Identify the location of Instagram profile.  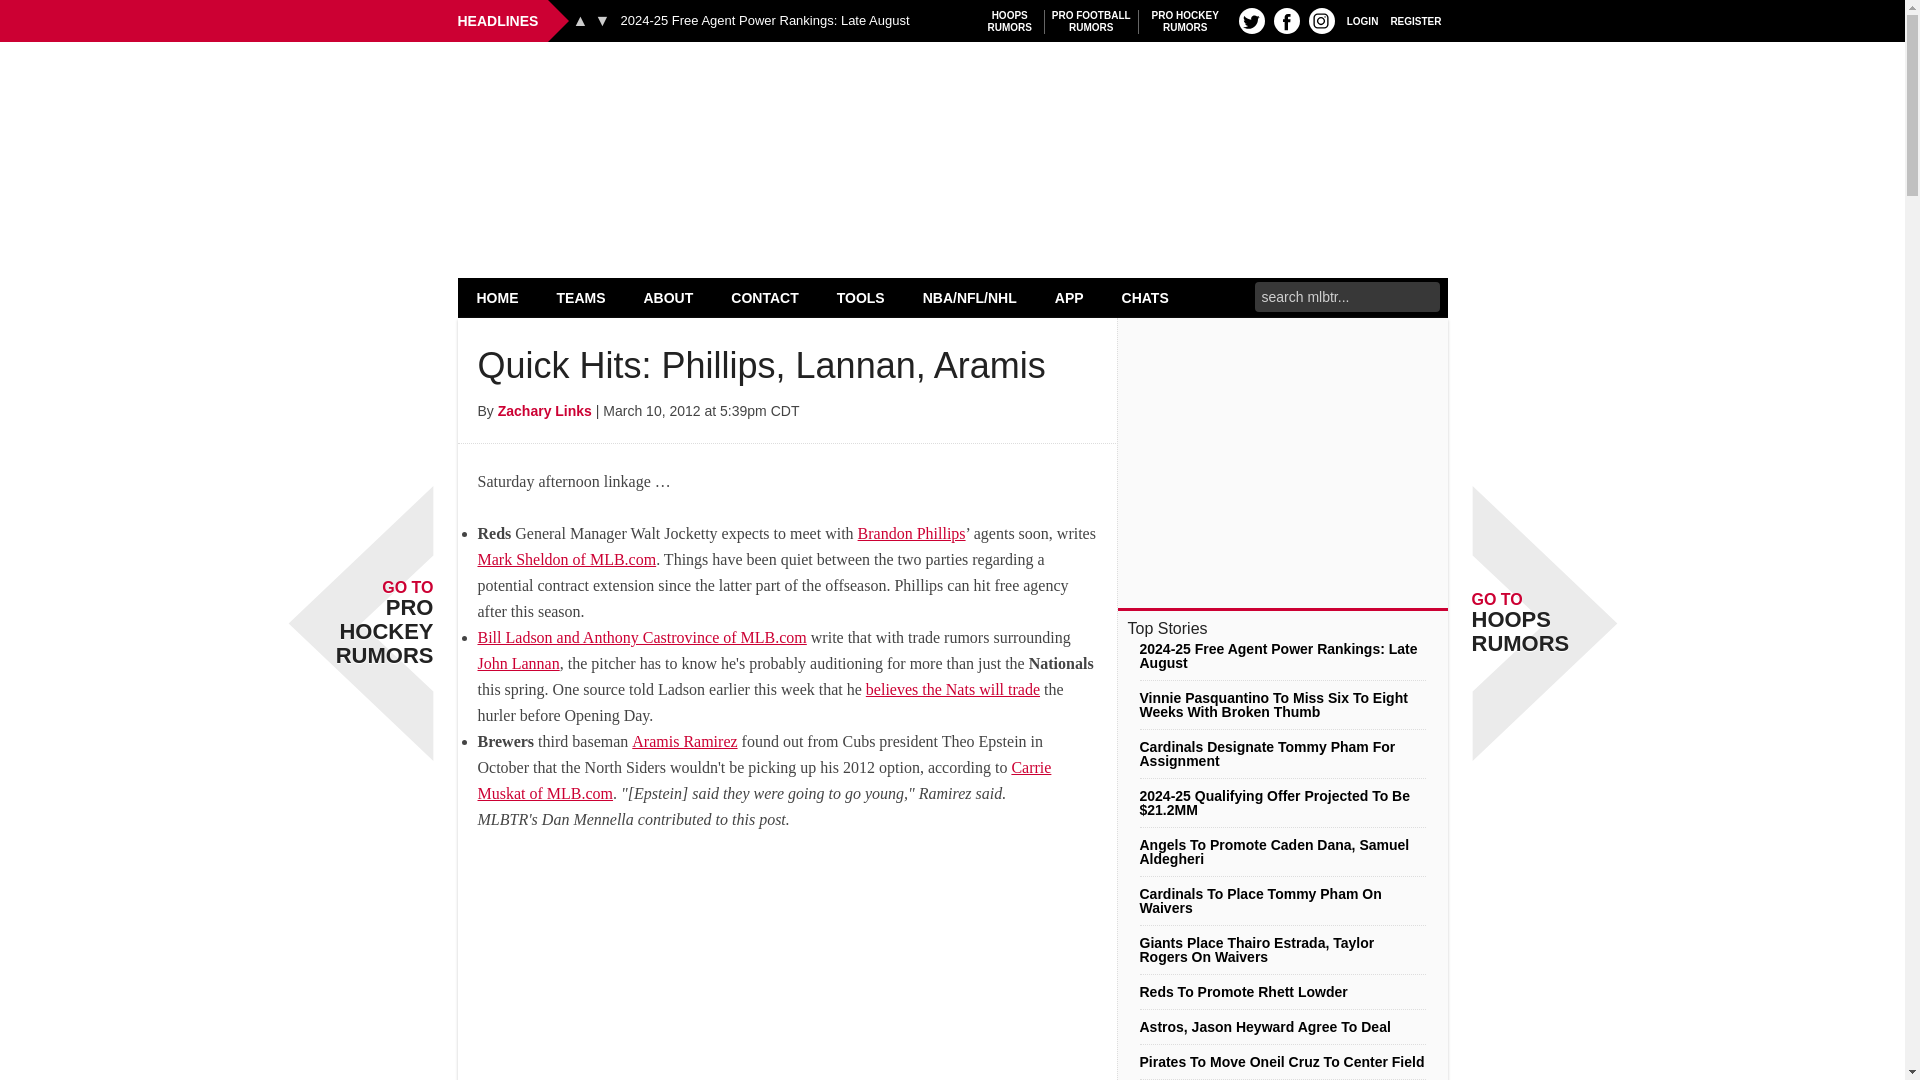
(1091, 21).